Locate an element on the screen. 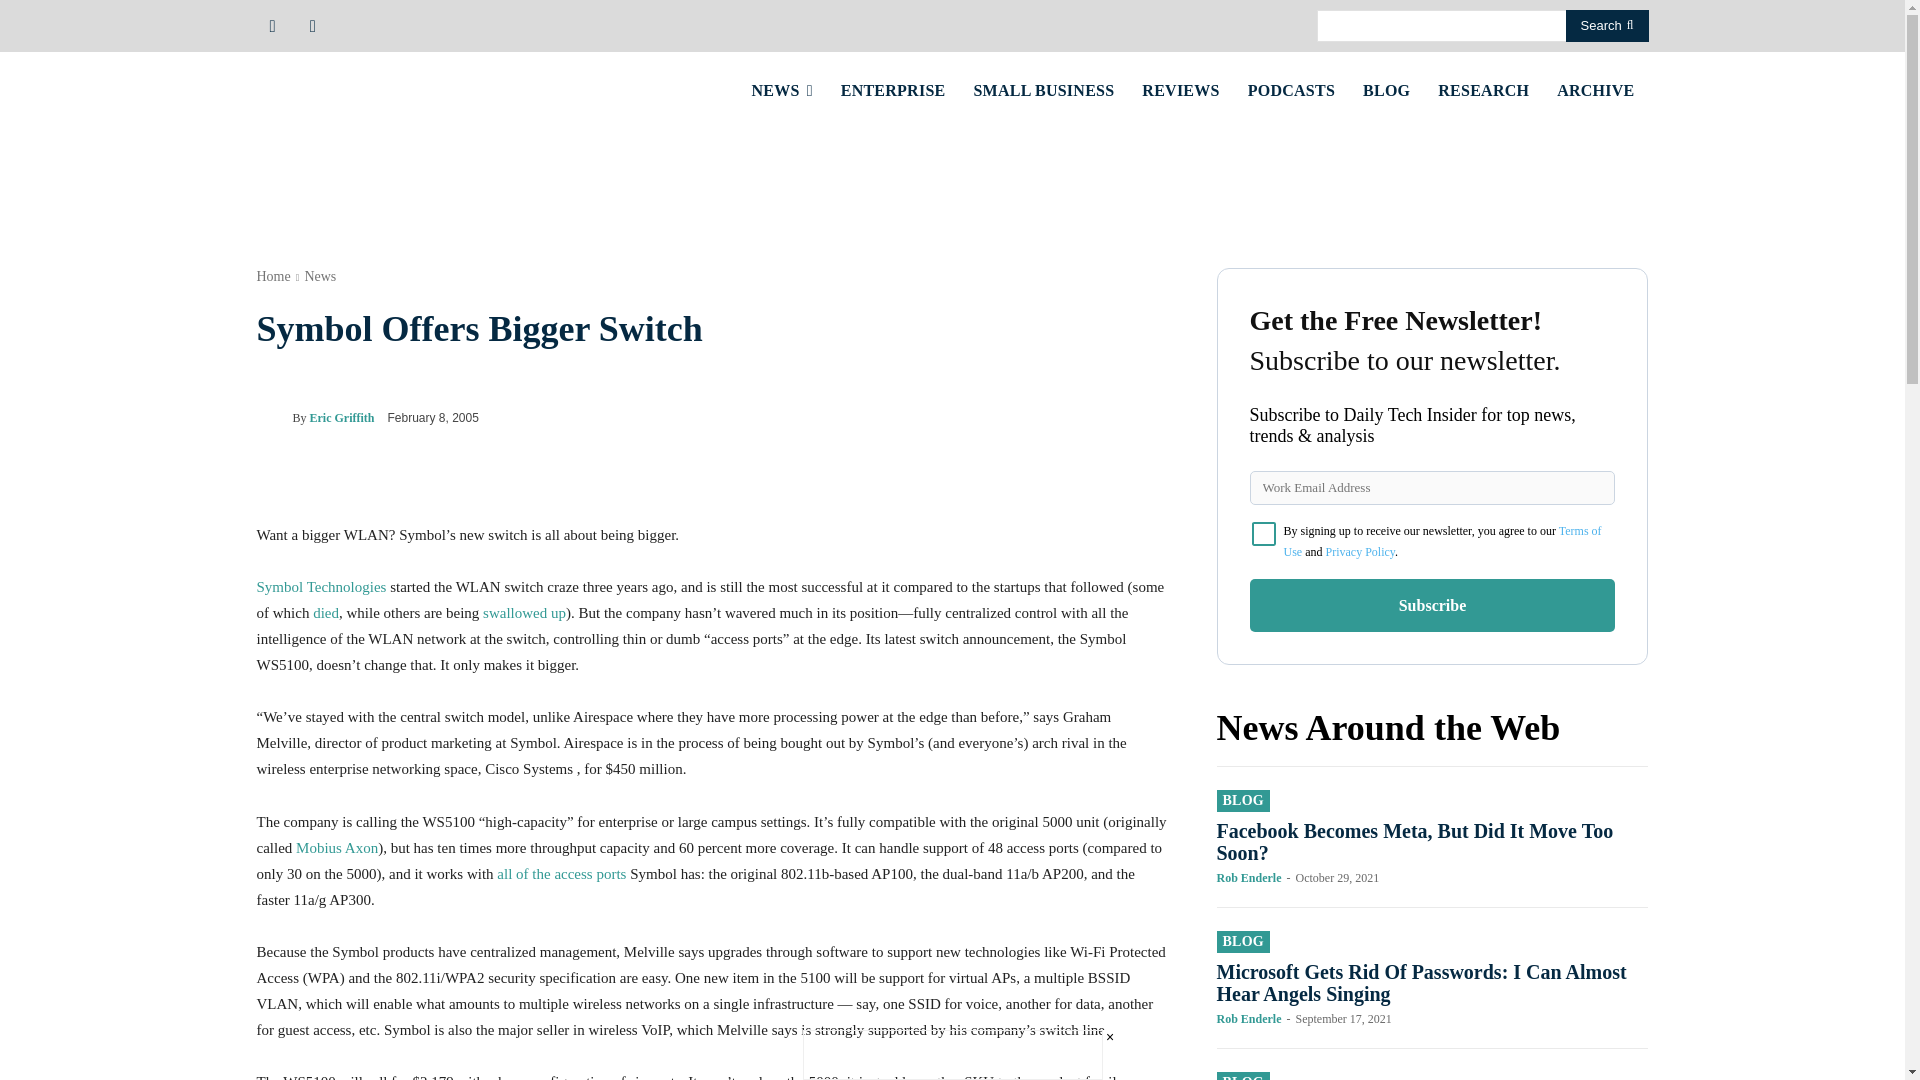  View all posts in News is located at coordinates (320, 276).